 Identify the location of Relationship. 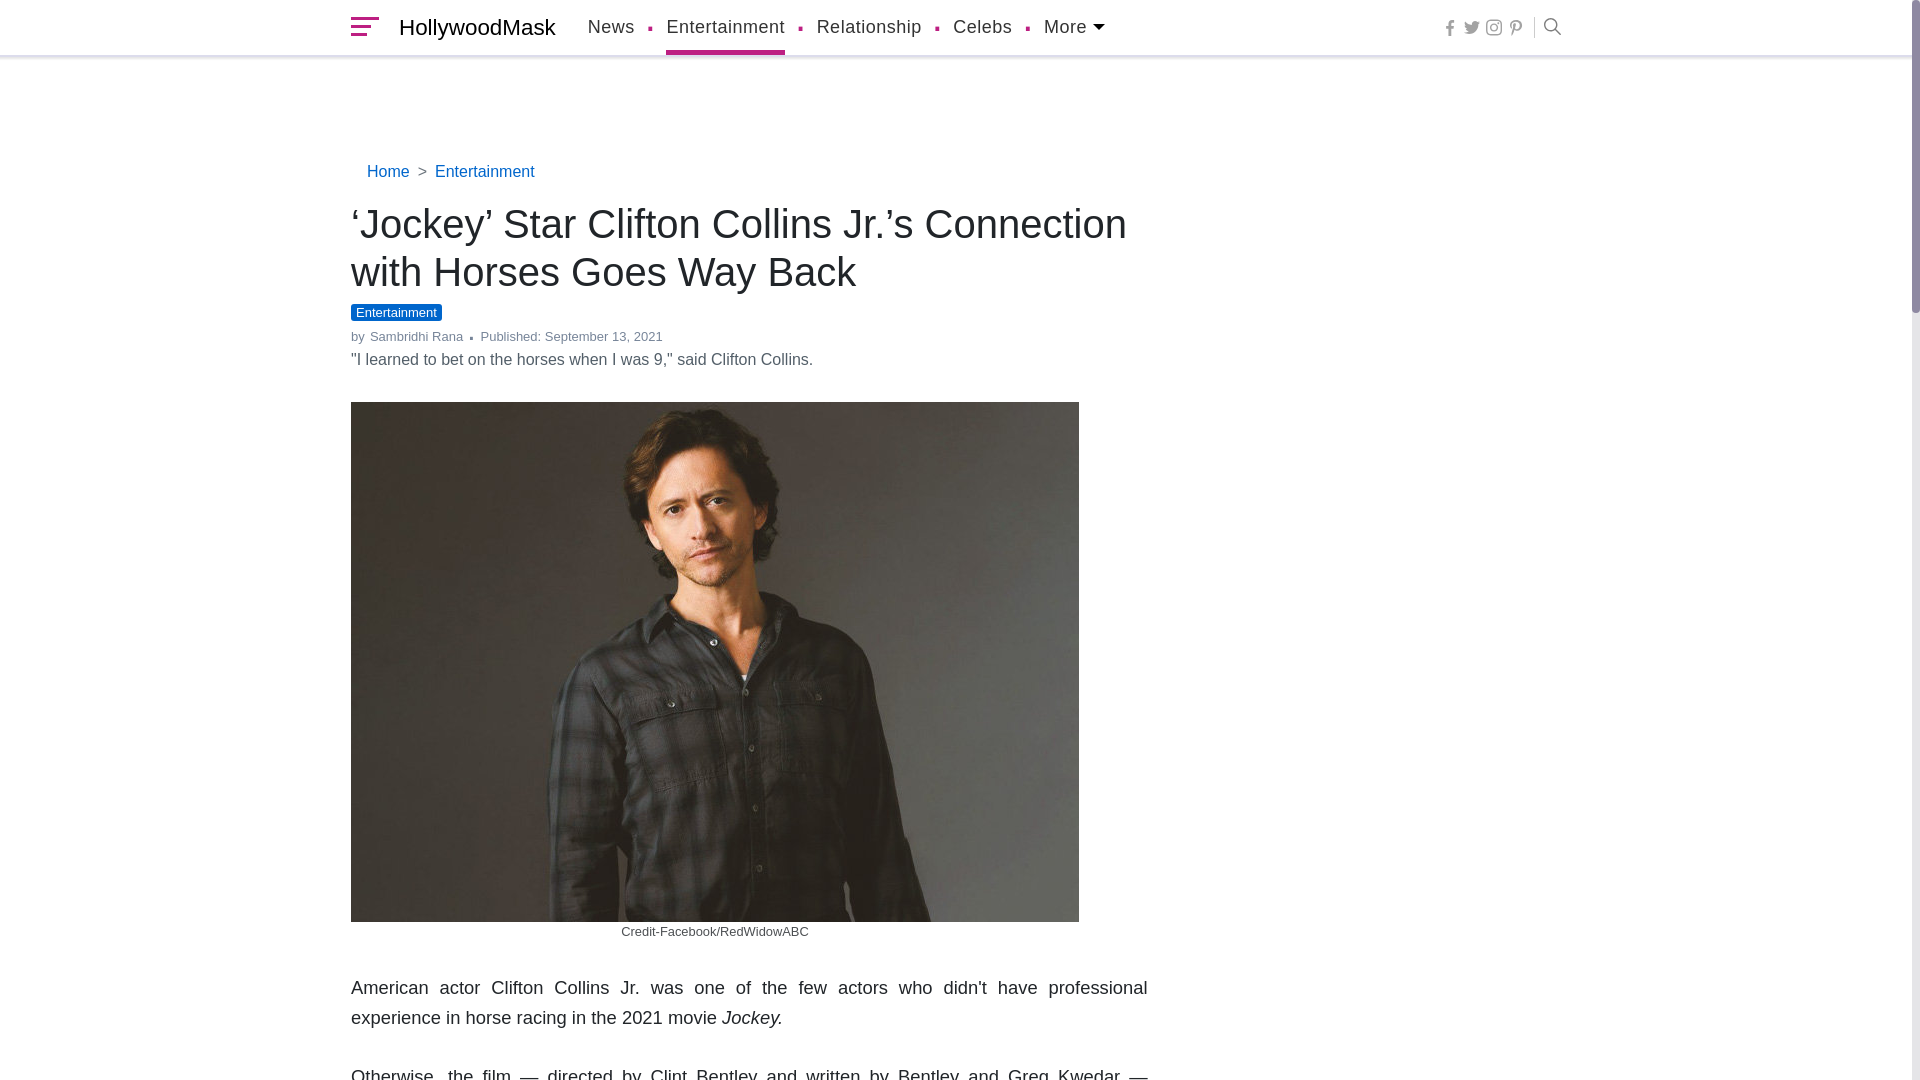
(869, 28).